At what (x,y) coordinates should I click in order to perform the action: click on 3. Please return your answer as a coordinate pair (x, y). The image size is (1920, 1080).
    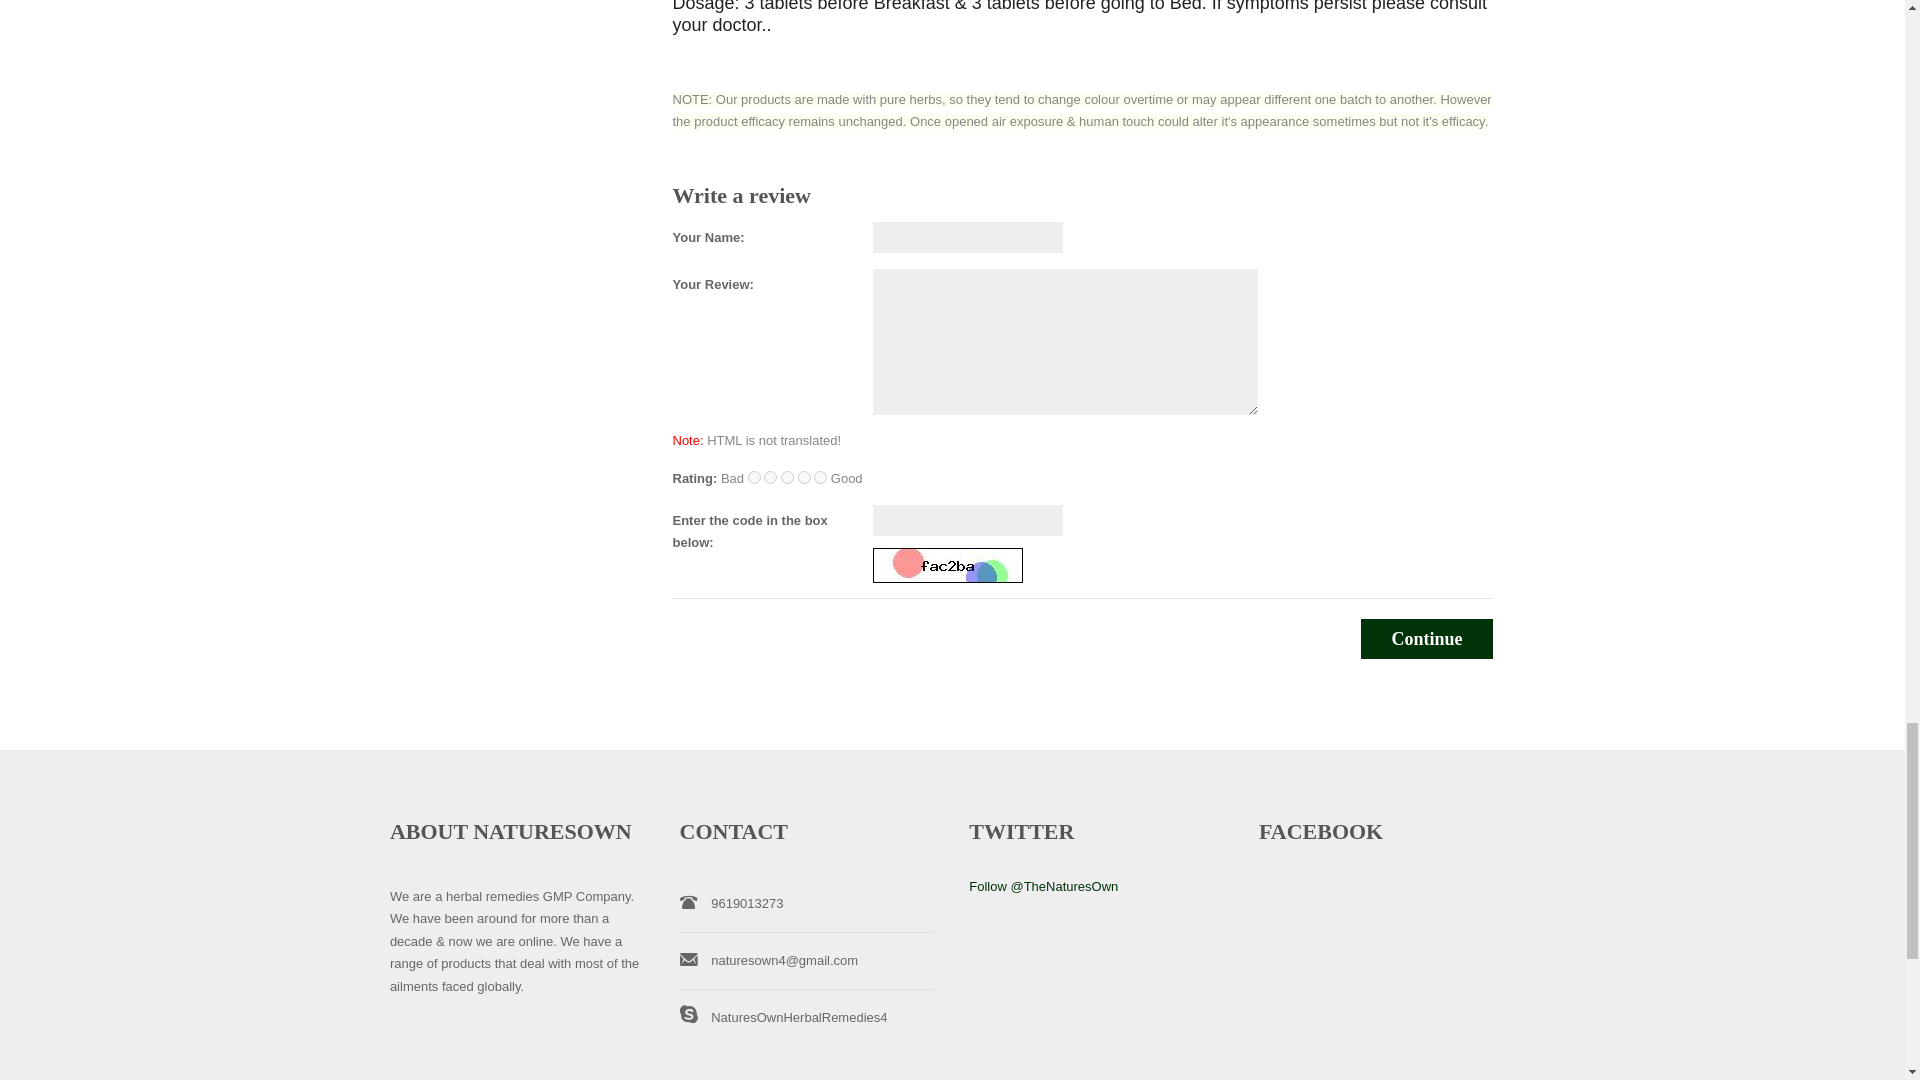
    Looking at the image, I should click on (788, 476).